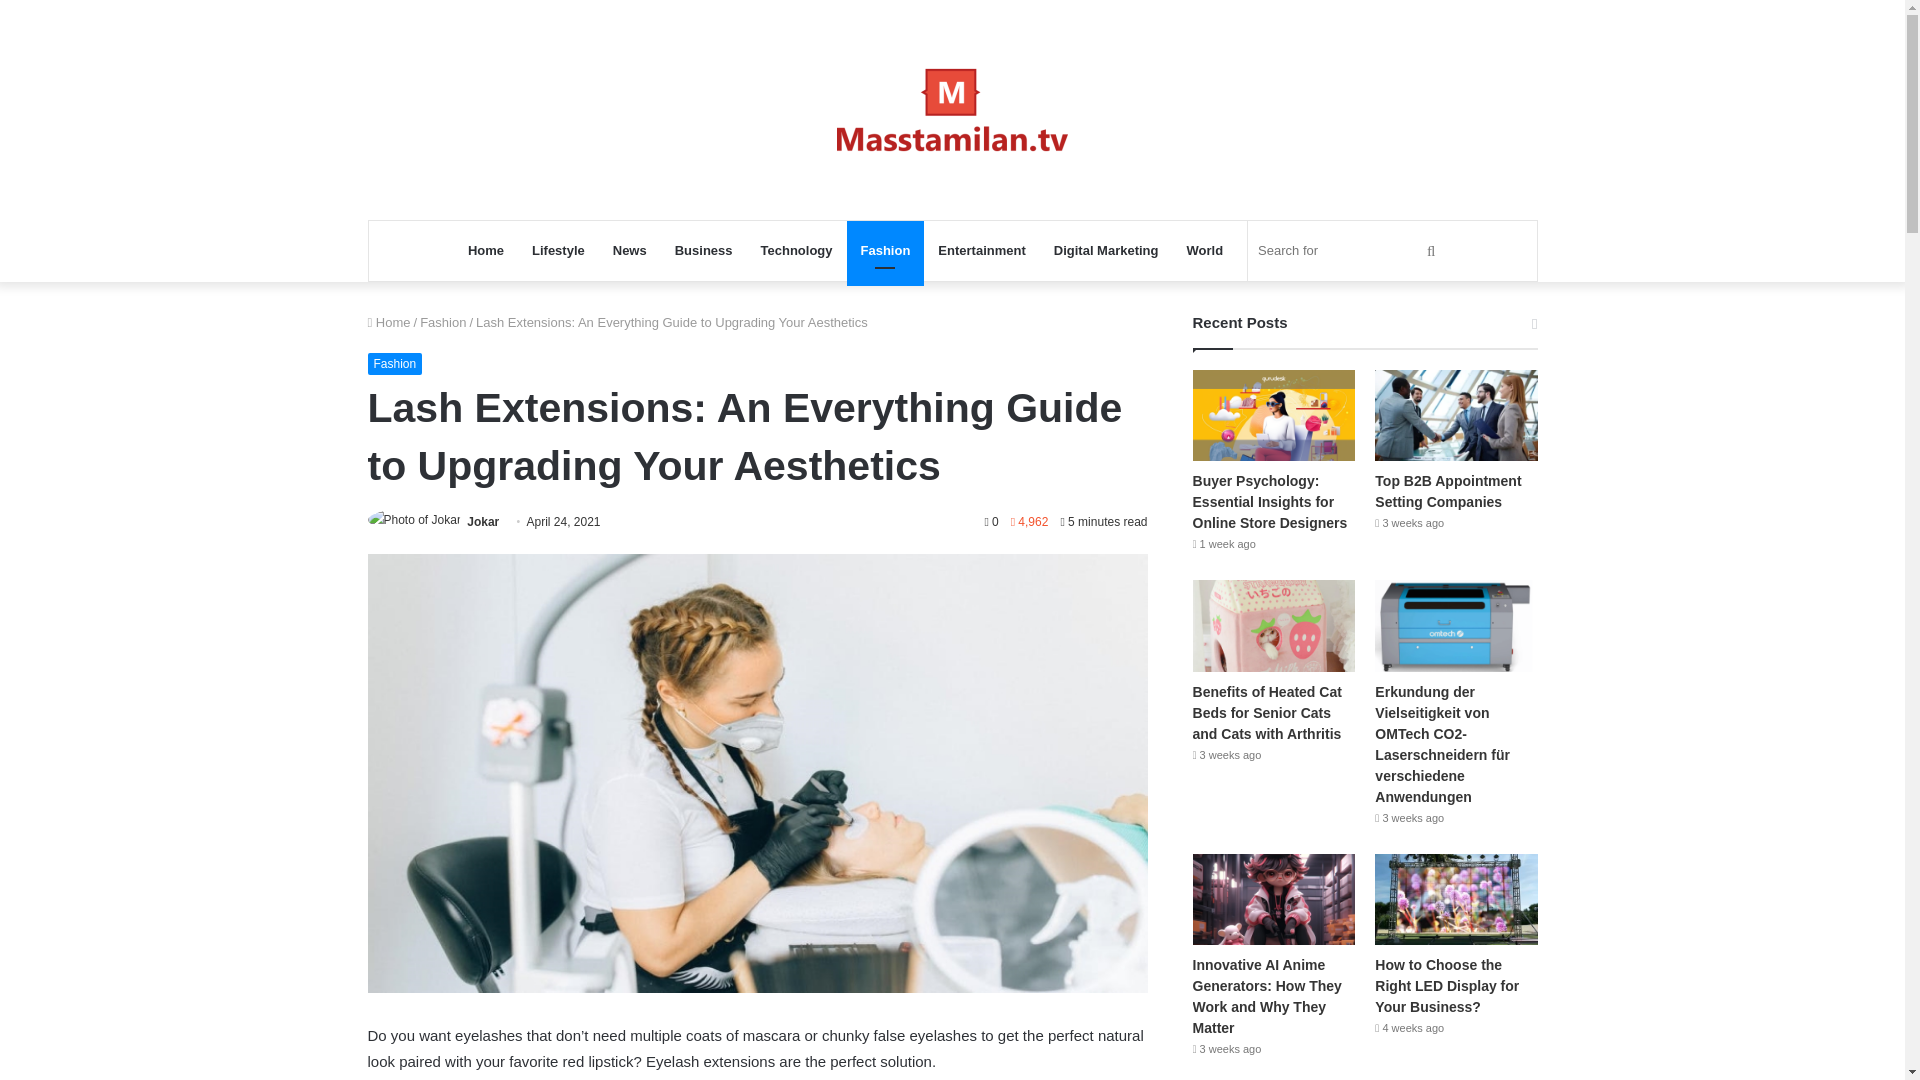 The height and width of the screenshot is (1080, 1920). What do you see at coordinates (886, 250) in the screenshot?
I see `Fashion` at bounding box center [886, 250].